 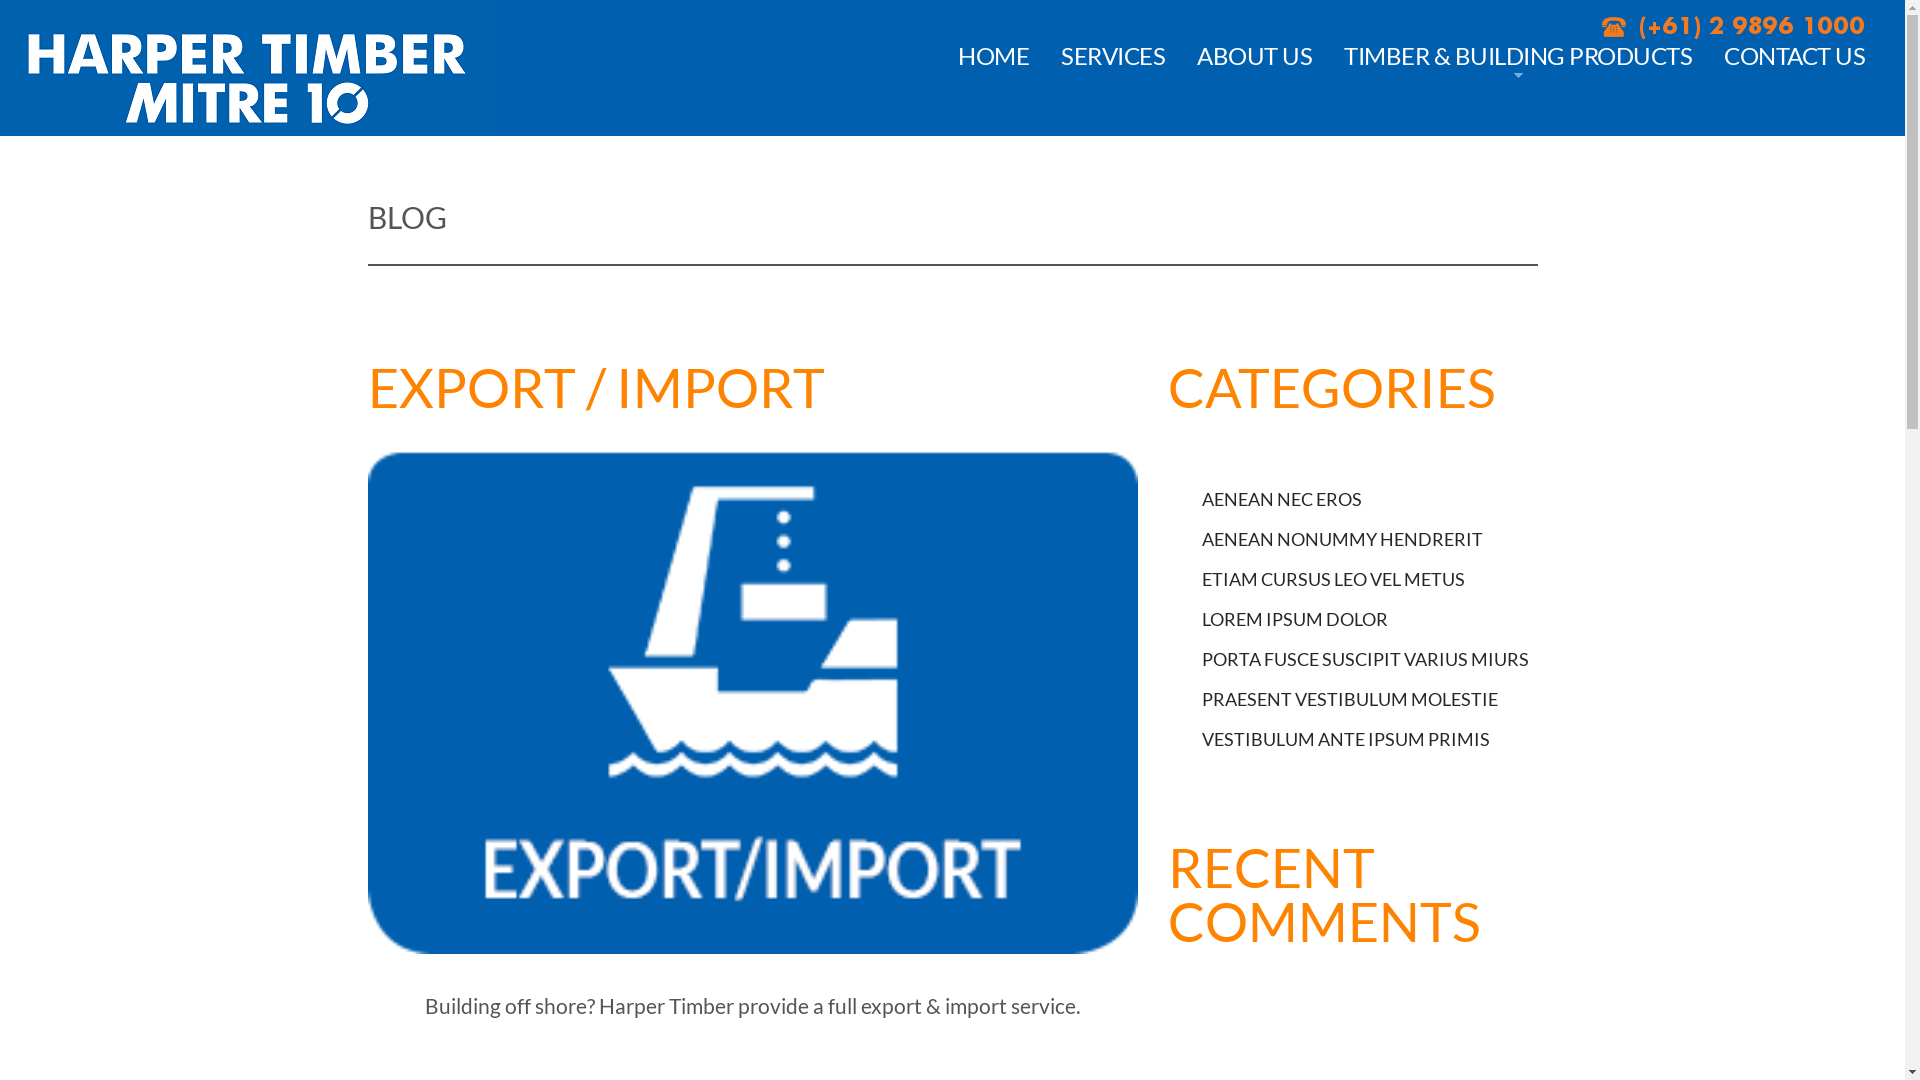 What do you see at coordinates (1342, 539) in the screenshot?
I see `AENEAN NONUMMY HENDRERIT` at bounding box center [1342, 539].